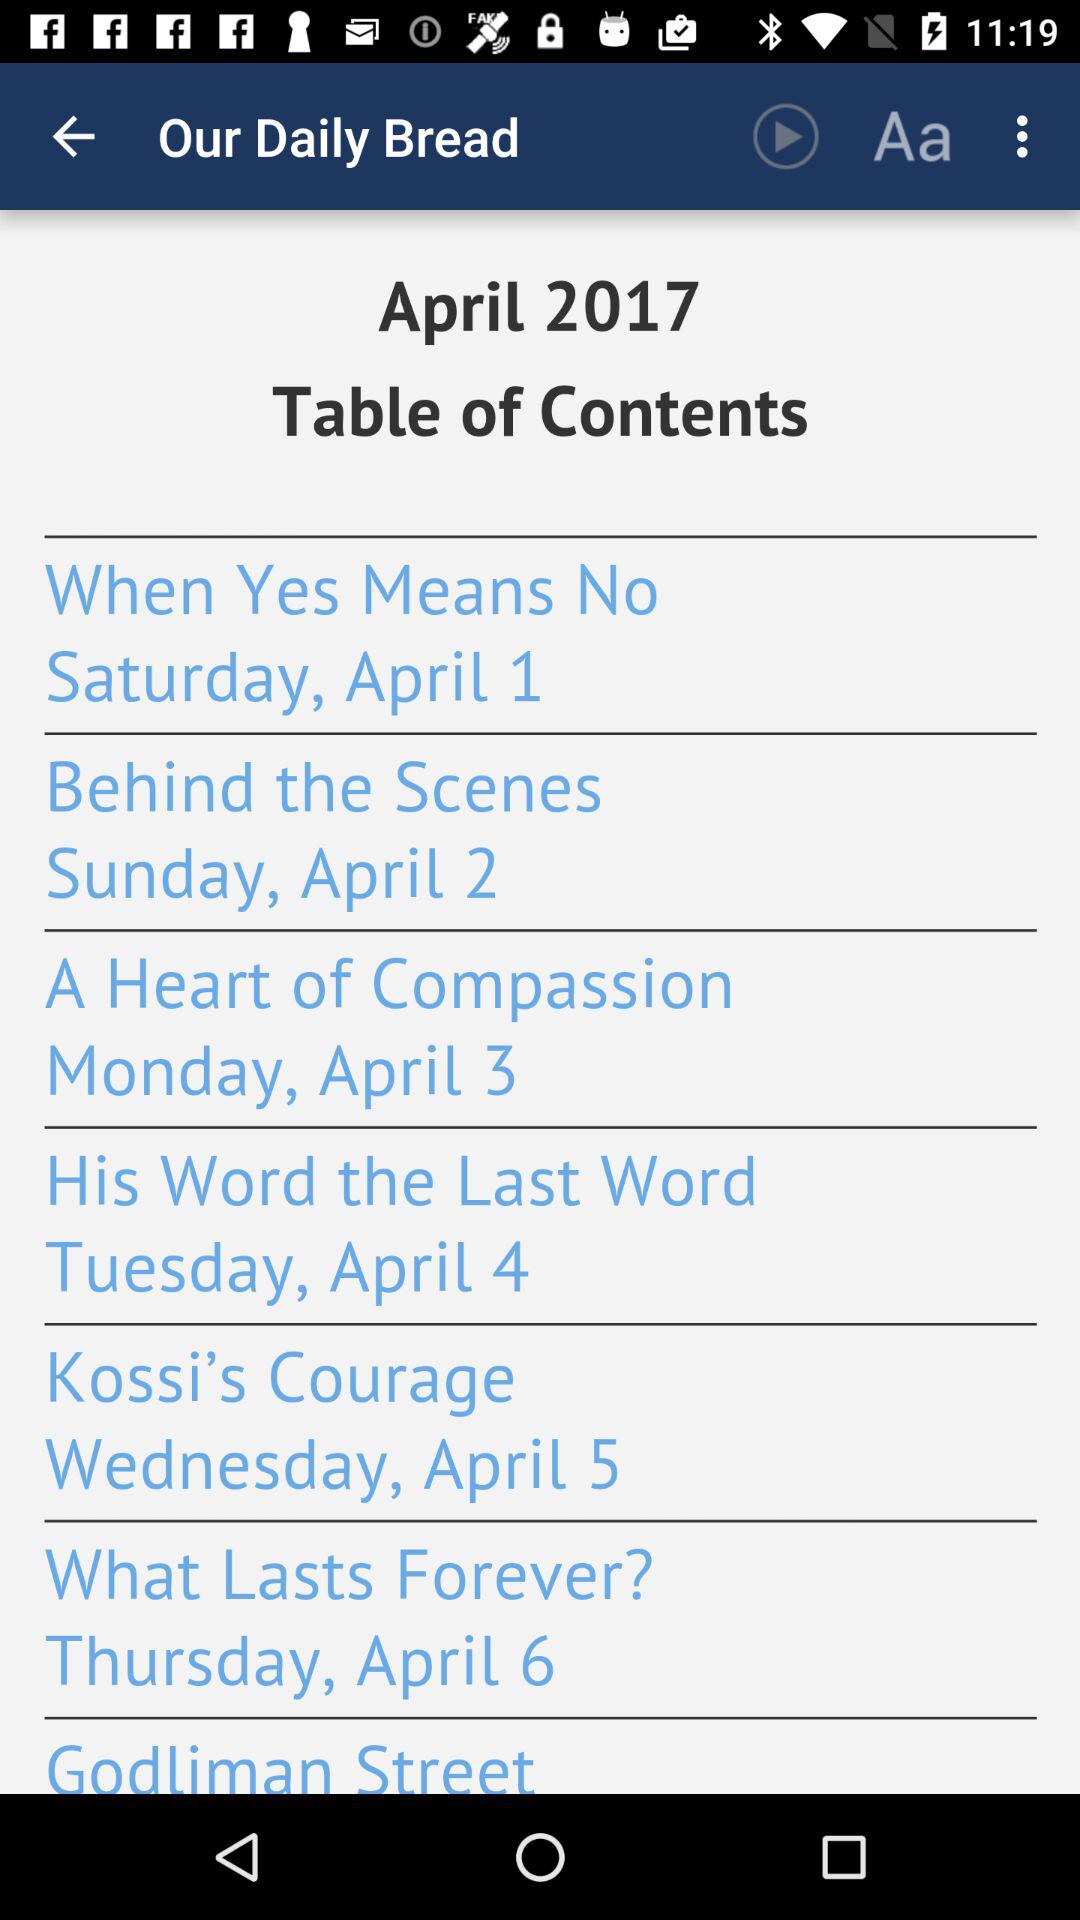 The height and width of the screenshot is (1920, 1080). I want to click on turn off the item to the right of our daily bread app, so click(786, 136).